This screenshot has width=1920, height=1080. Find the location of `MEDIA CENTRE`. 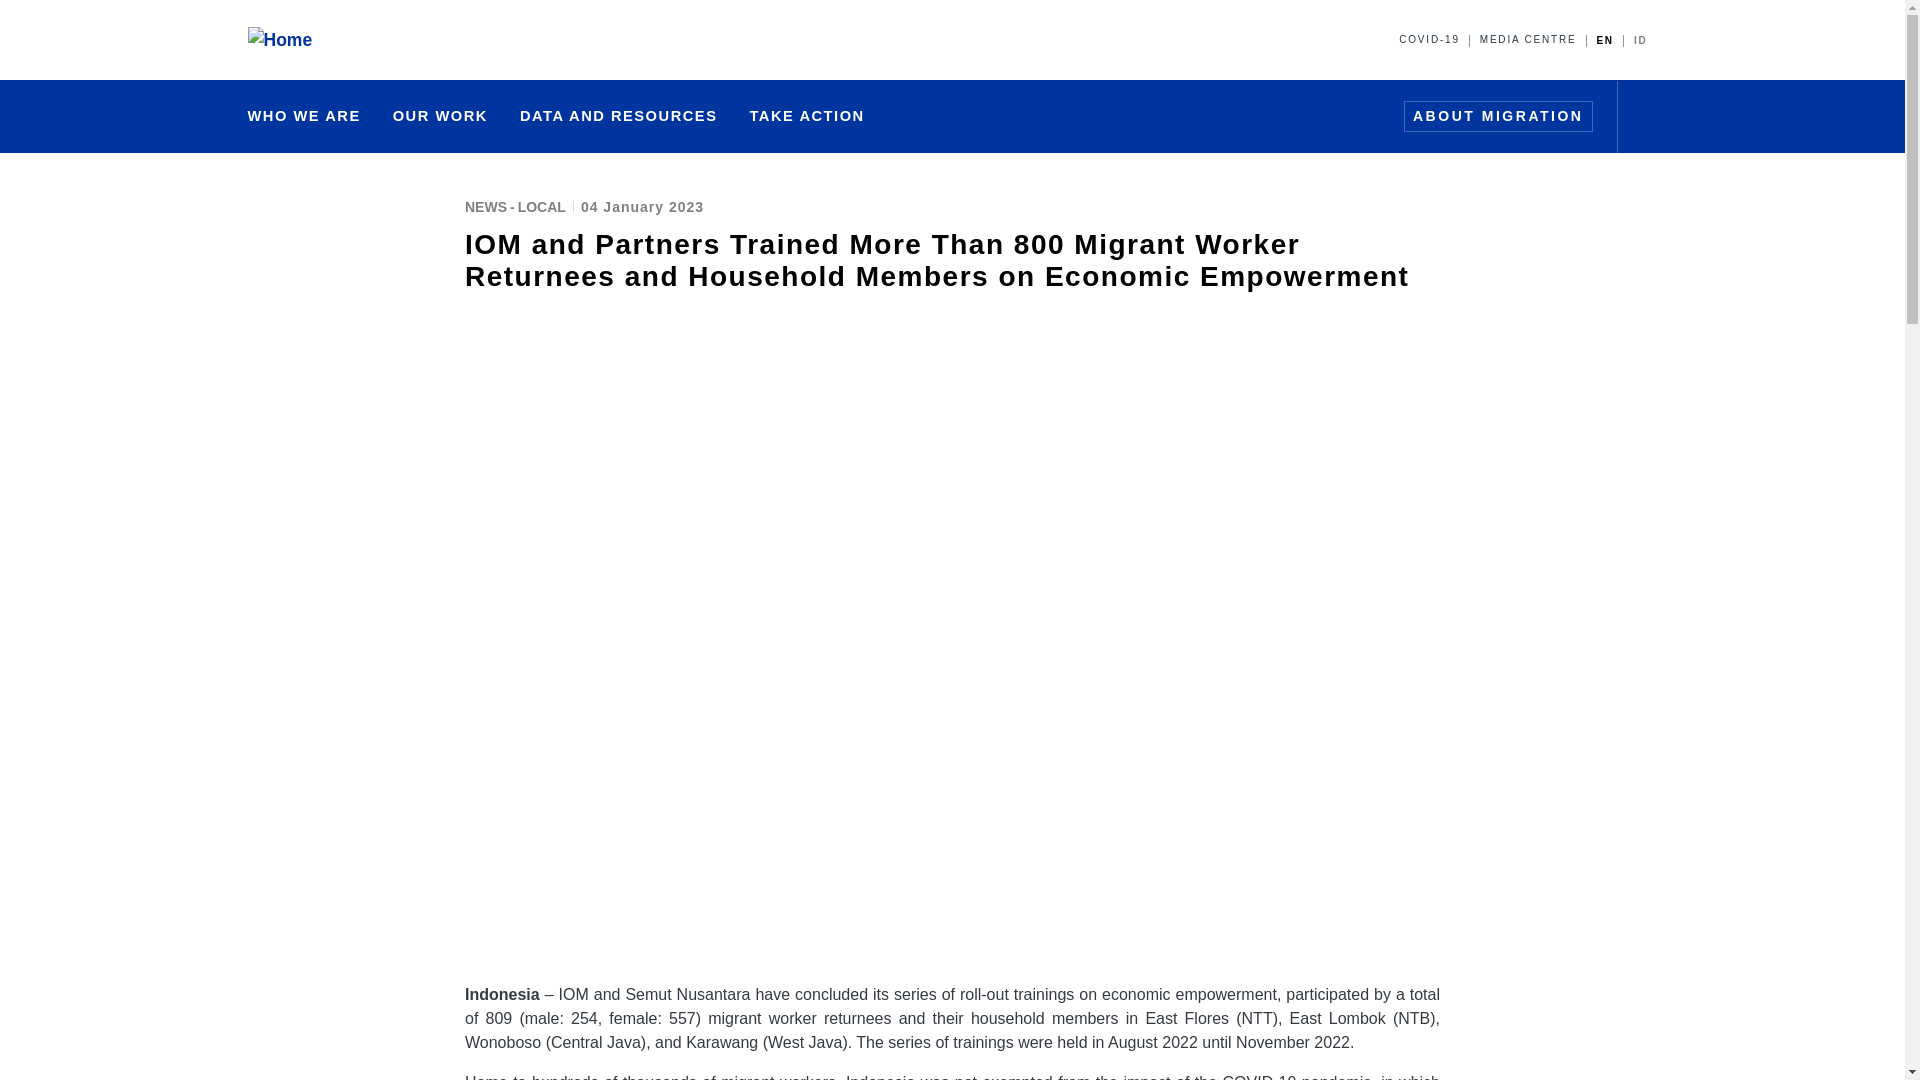

MEDIA CENTRE is located at coordinates (1528, 40).